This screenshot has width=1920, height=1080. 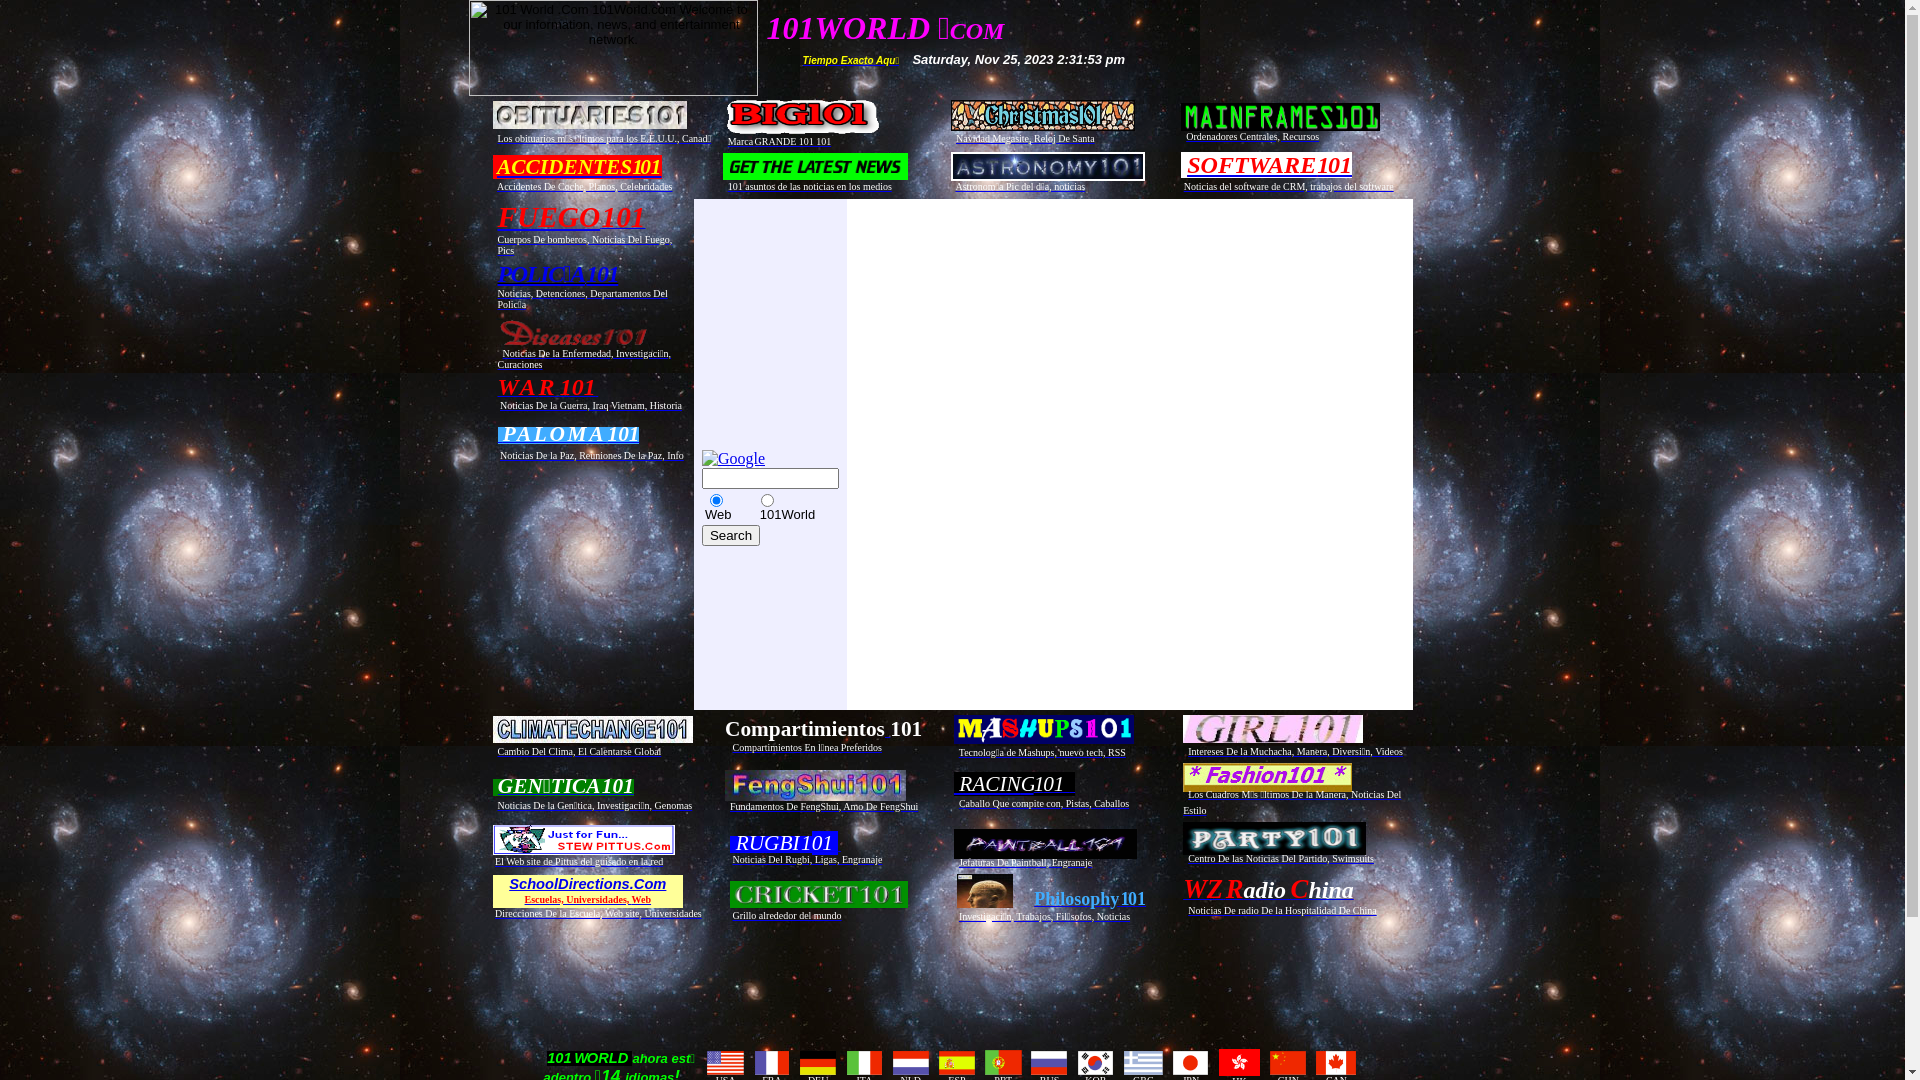 I want to click on WAR, so click(x=526, y=390).